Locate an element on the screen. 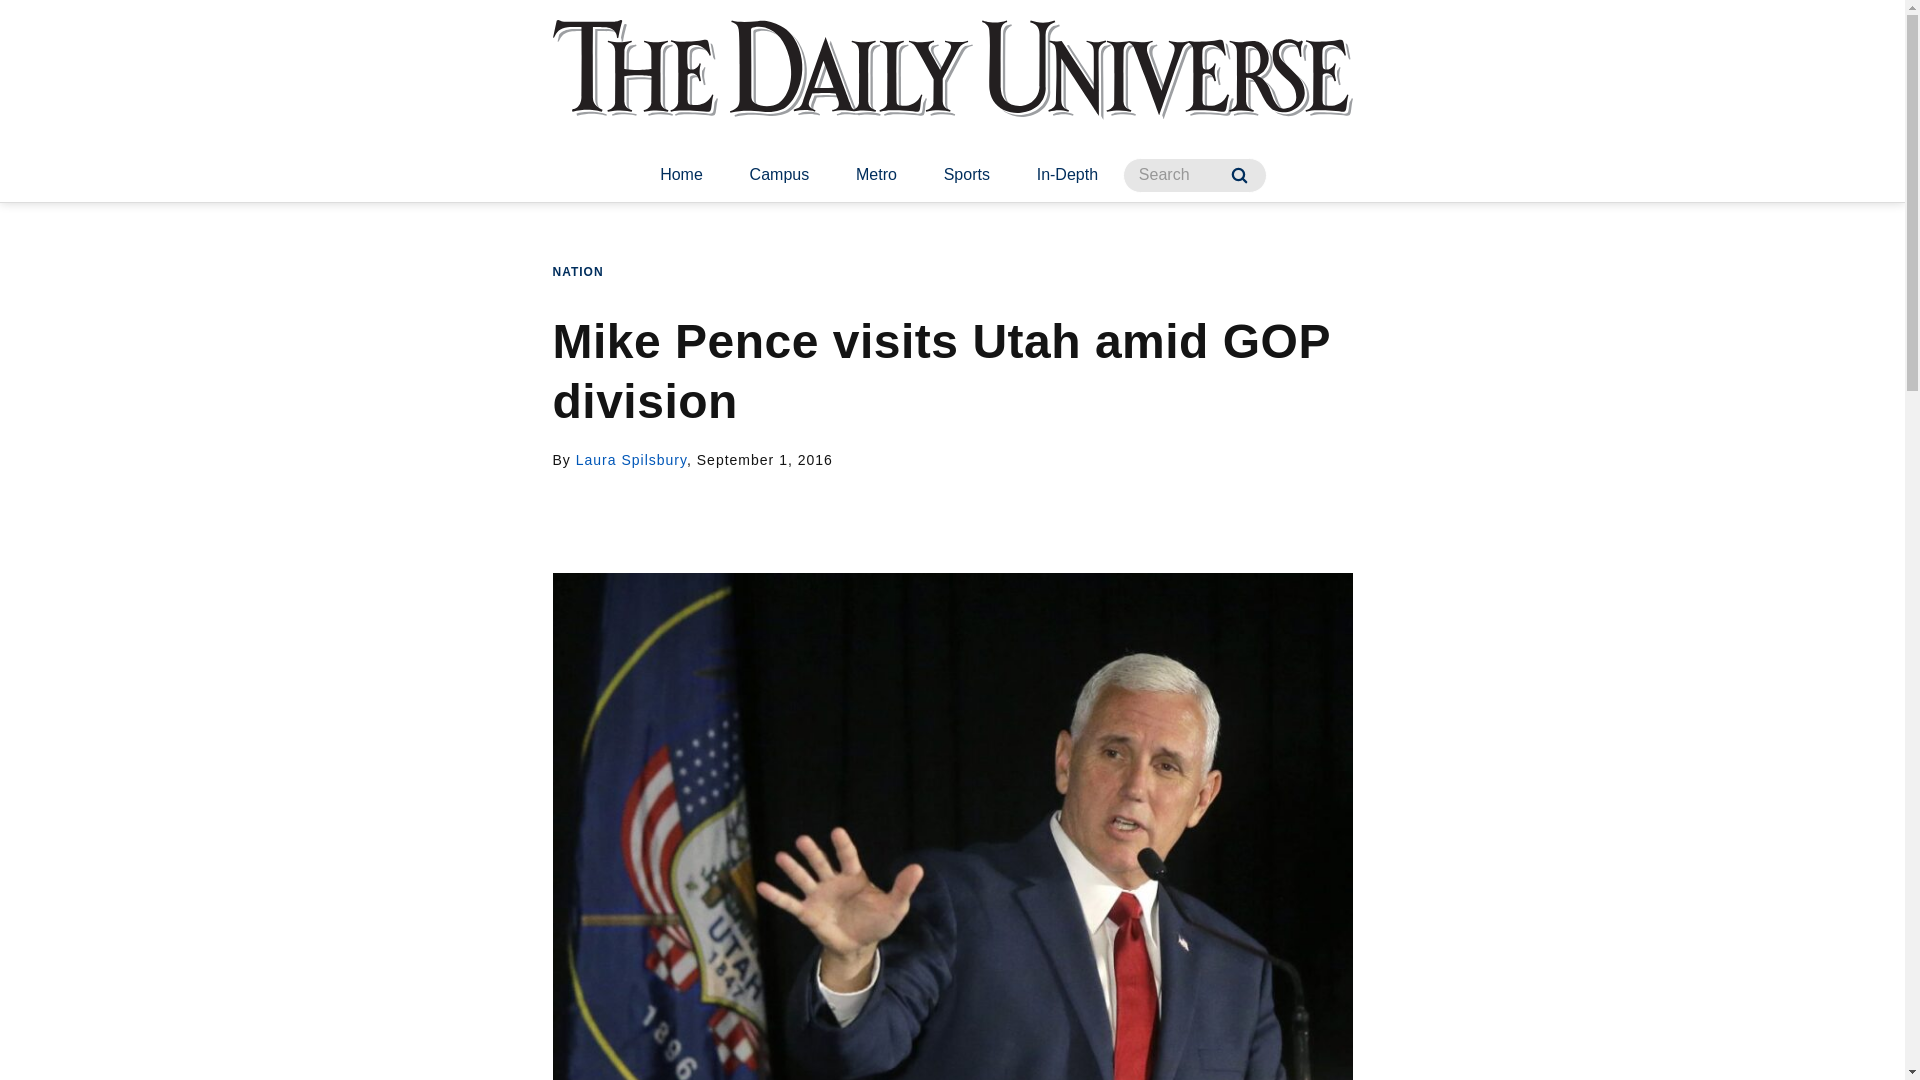  Home is located at coordinates (681, 176).